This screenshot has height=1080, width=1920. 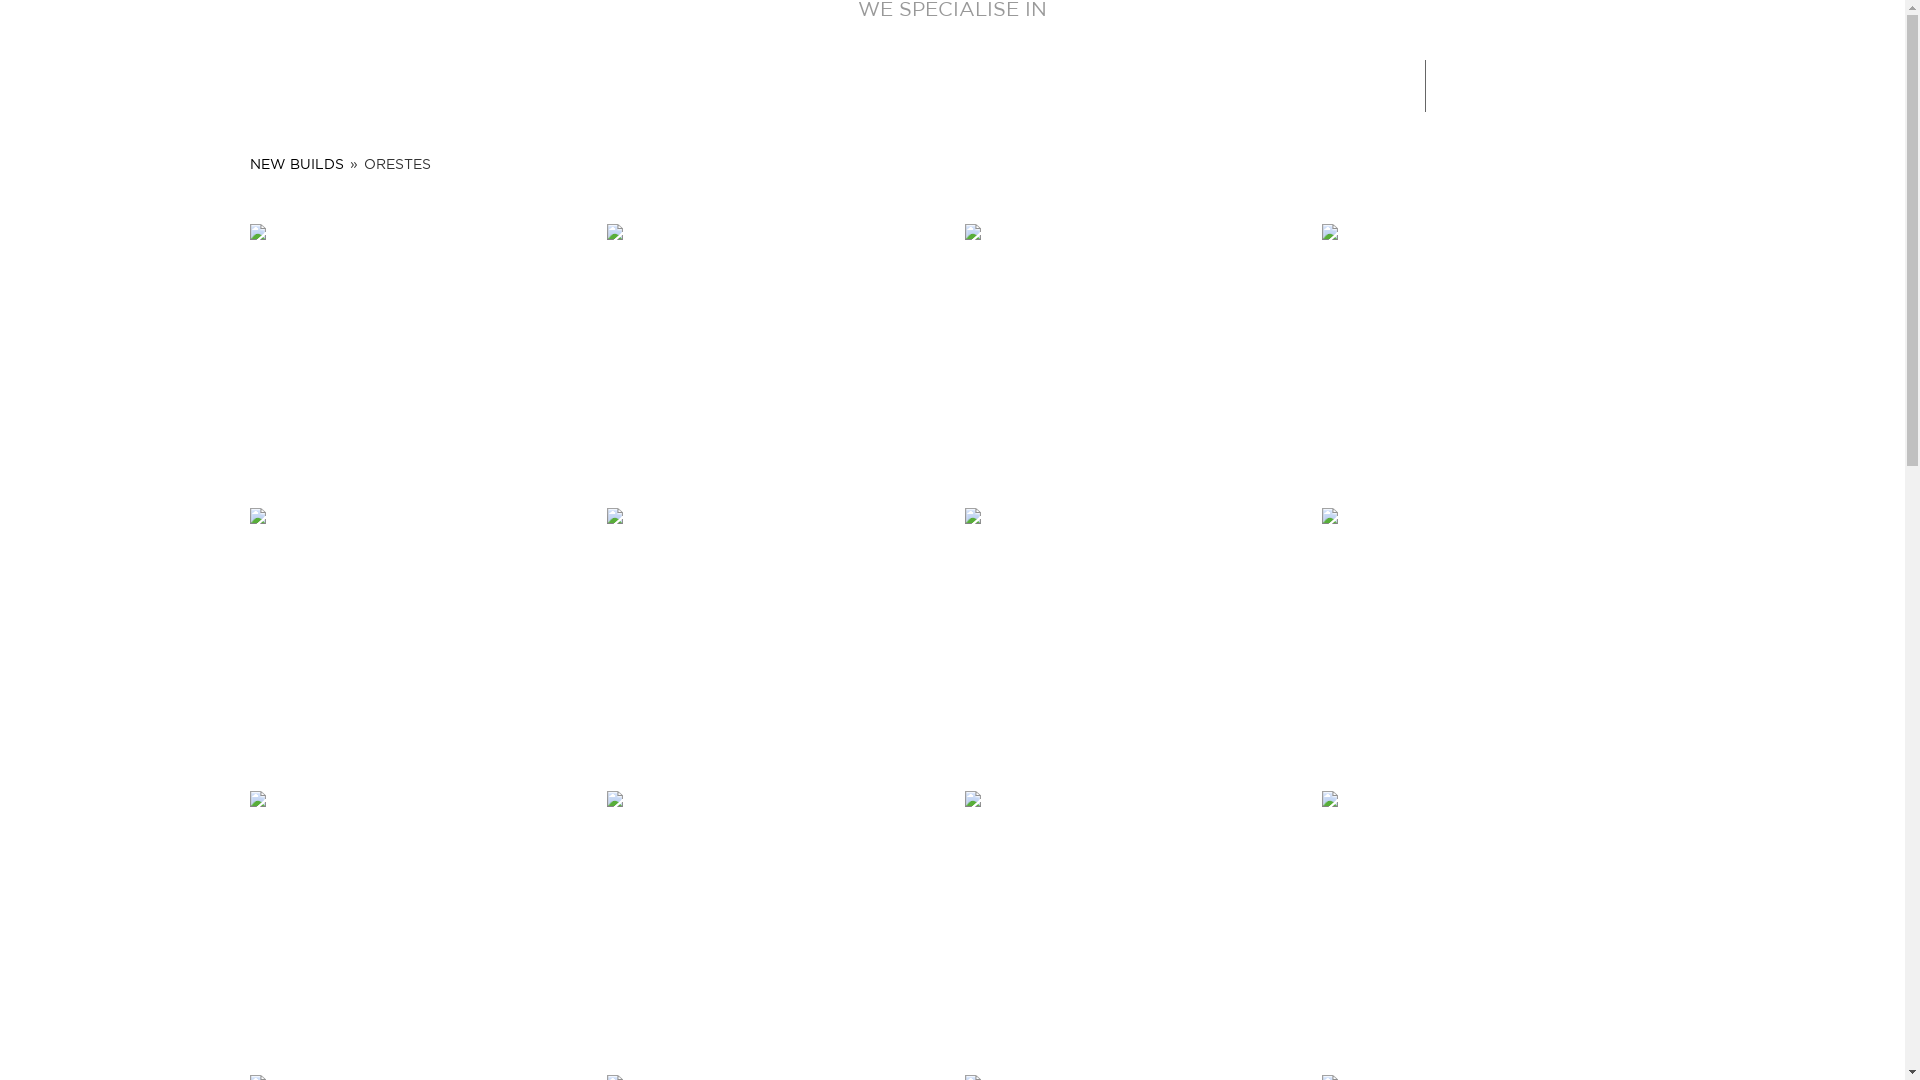 What do you see at coordinates (974, 83) in the screenshot?
I see `TESTIMONIALS` at bounding box center [974, 83].